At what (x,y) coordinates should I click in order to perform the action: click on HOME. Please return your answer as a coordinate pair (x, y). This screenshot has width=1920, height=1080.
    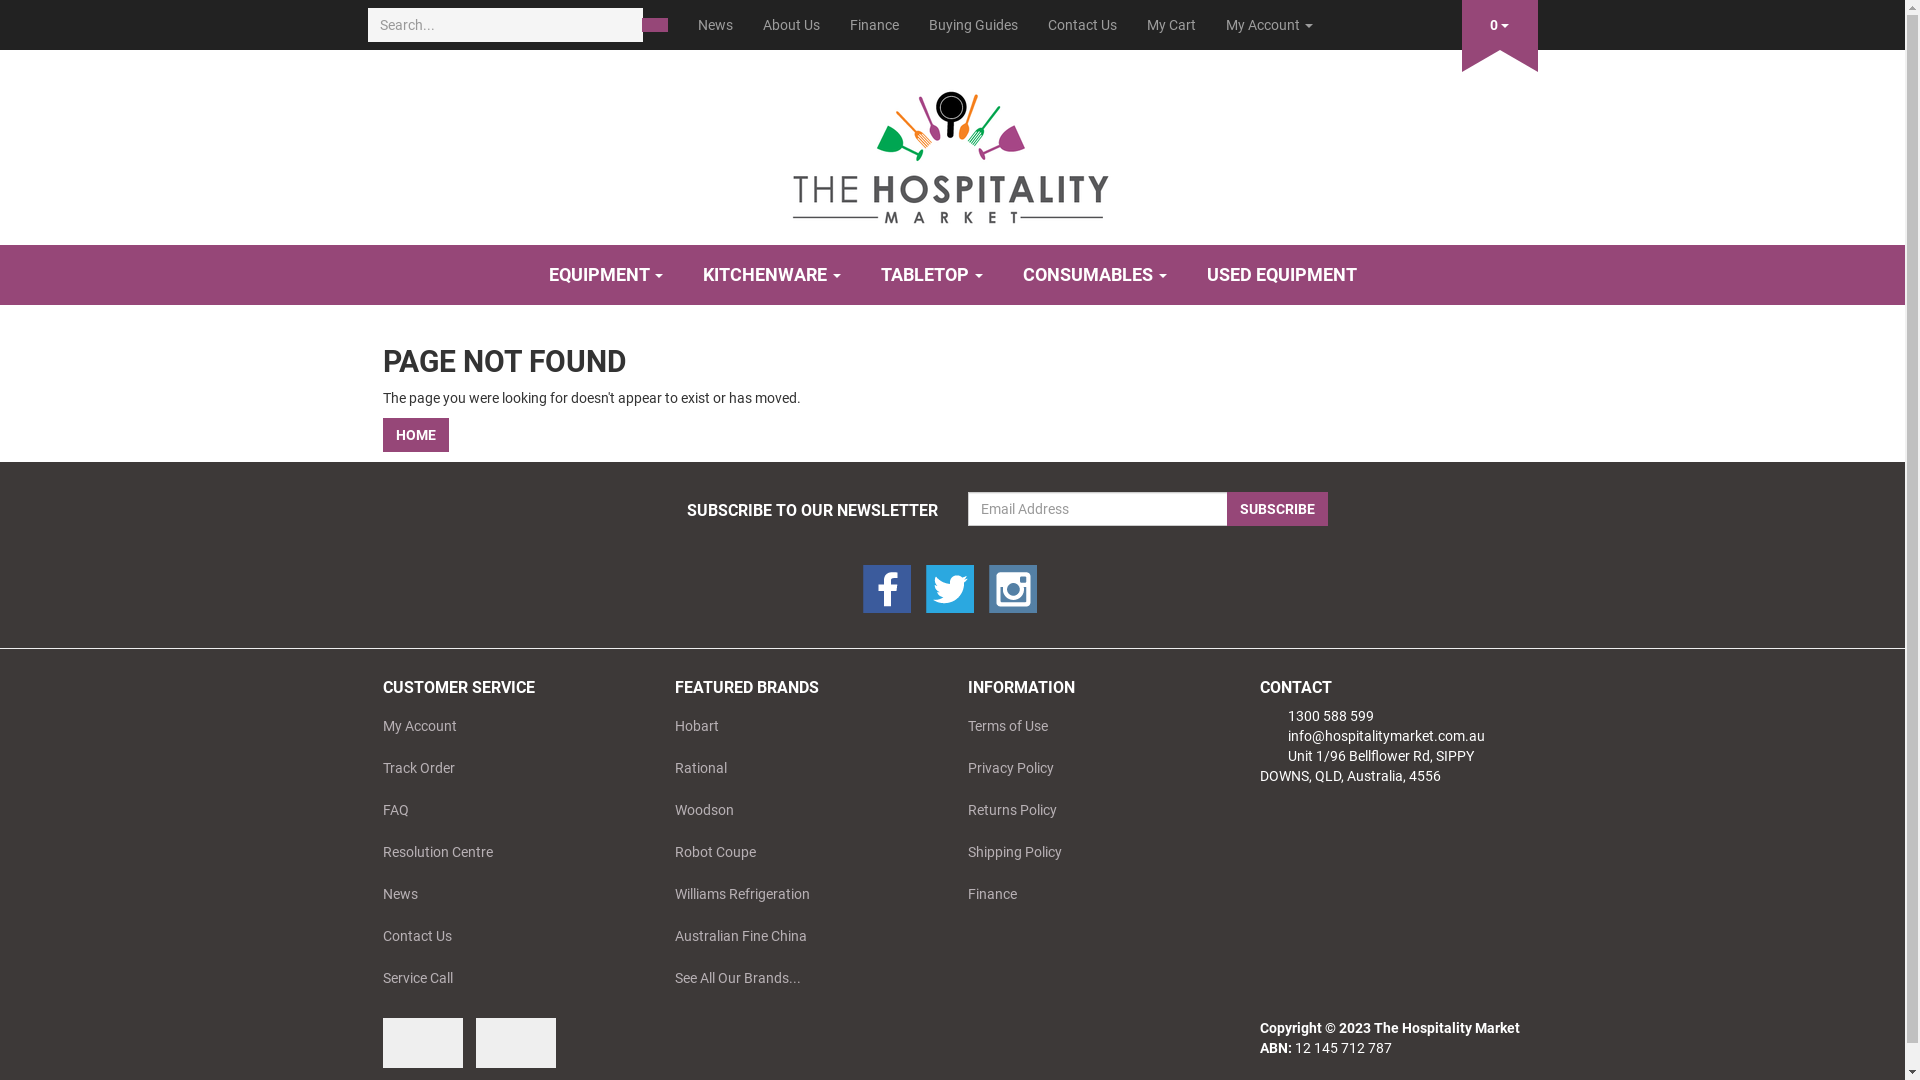
    Looking at the image, I should click on (415, 435).